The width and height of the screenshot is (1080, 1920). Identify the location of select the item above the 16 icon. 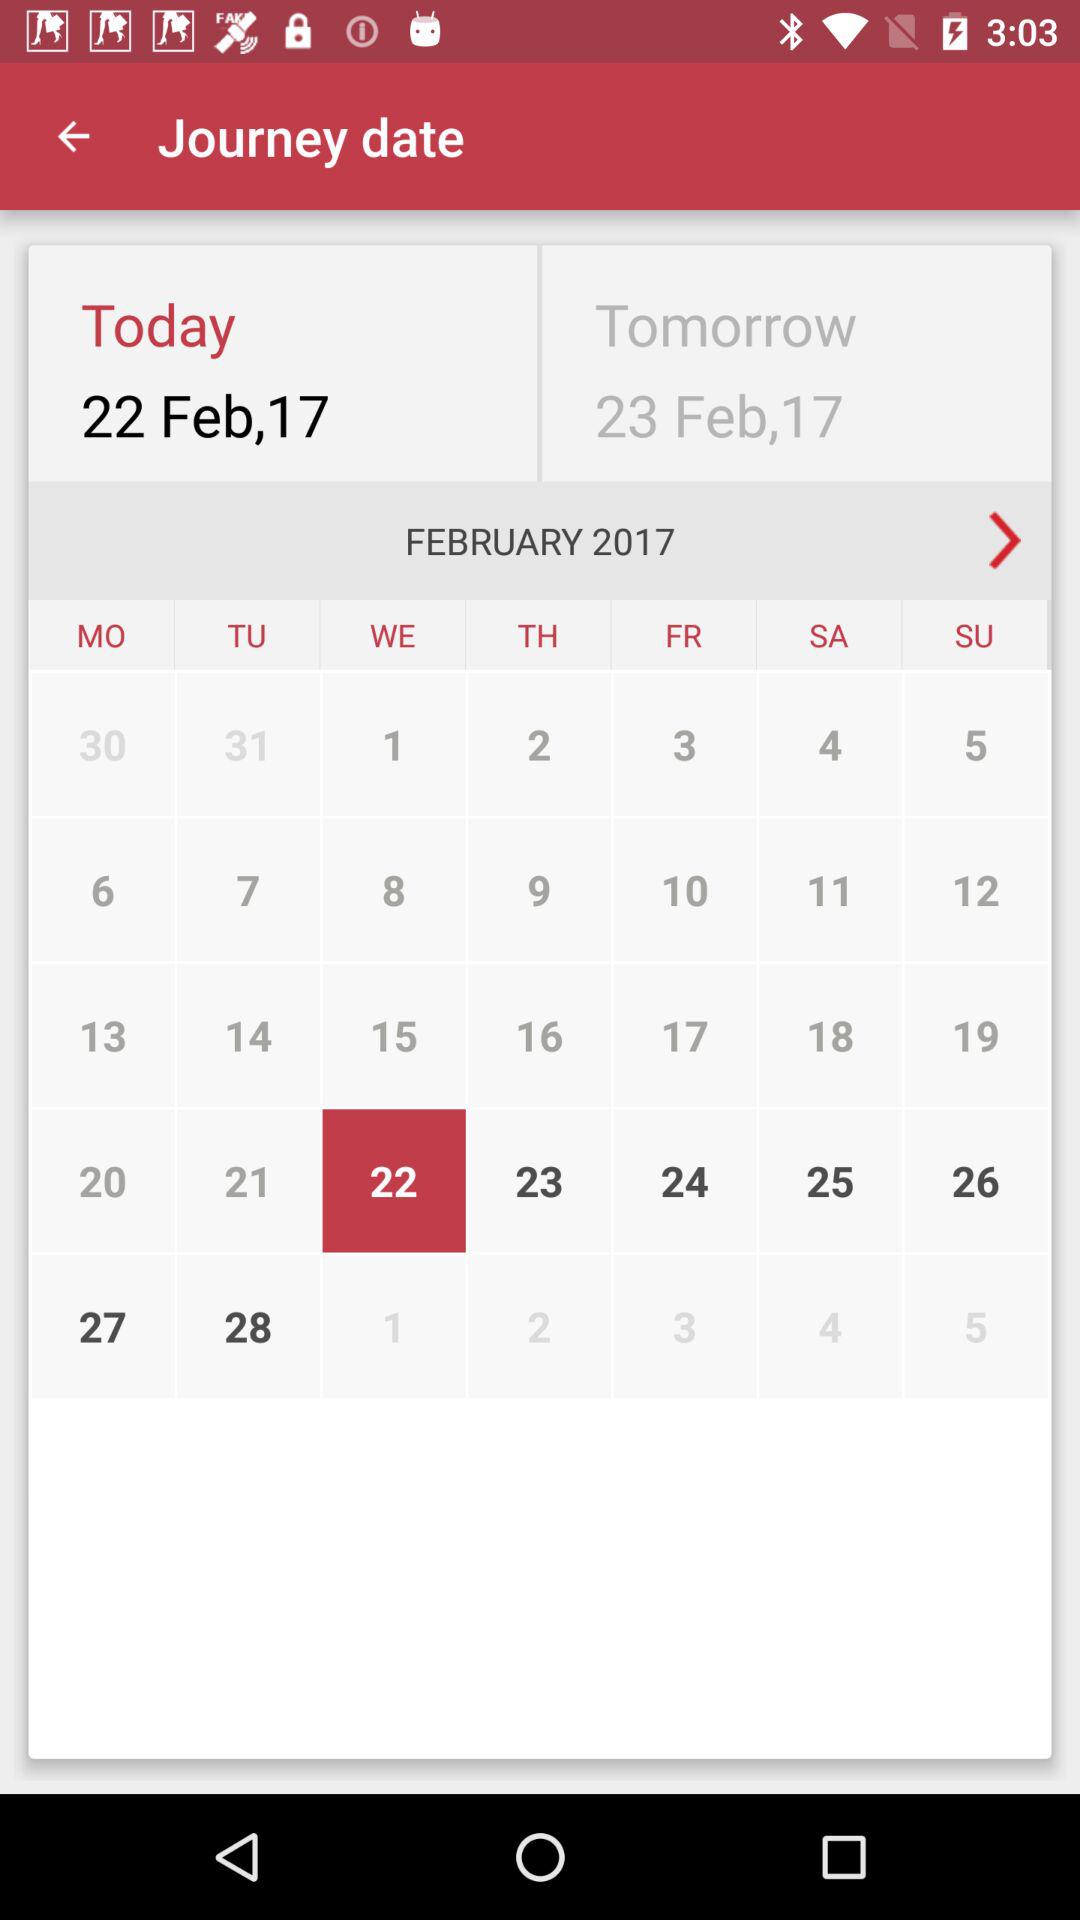
(684, 890).